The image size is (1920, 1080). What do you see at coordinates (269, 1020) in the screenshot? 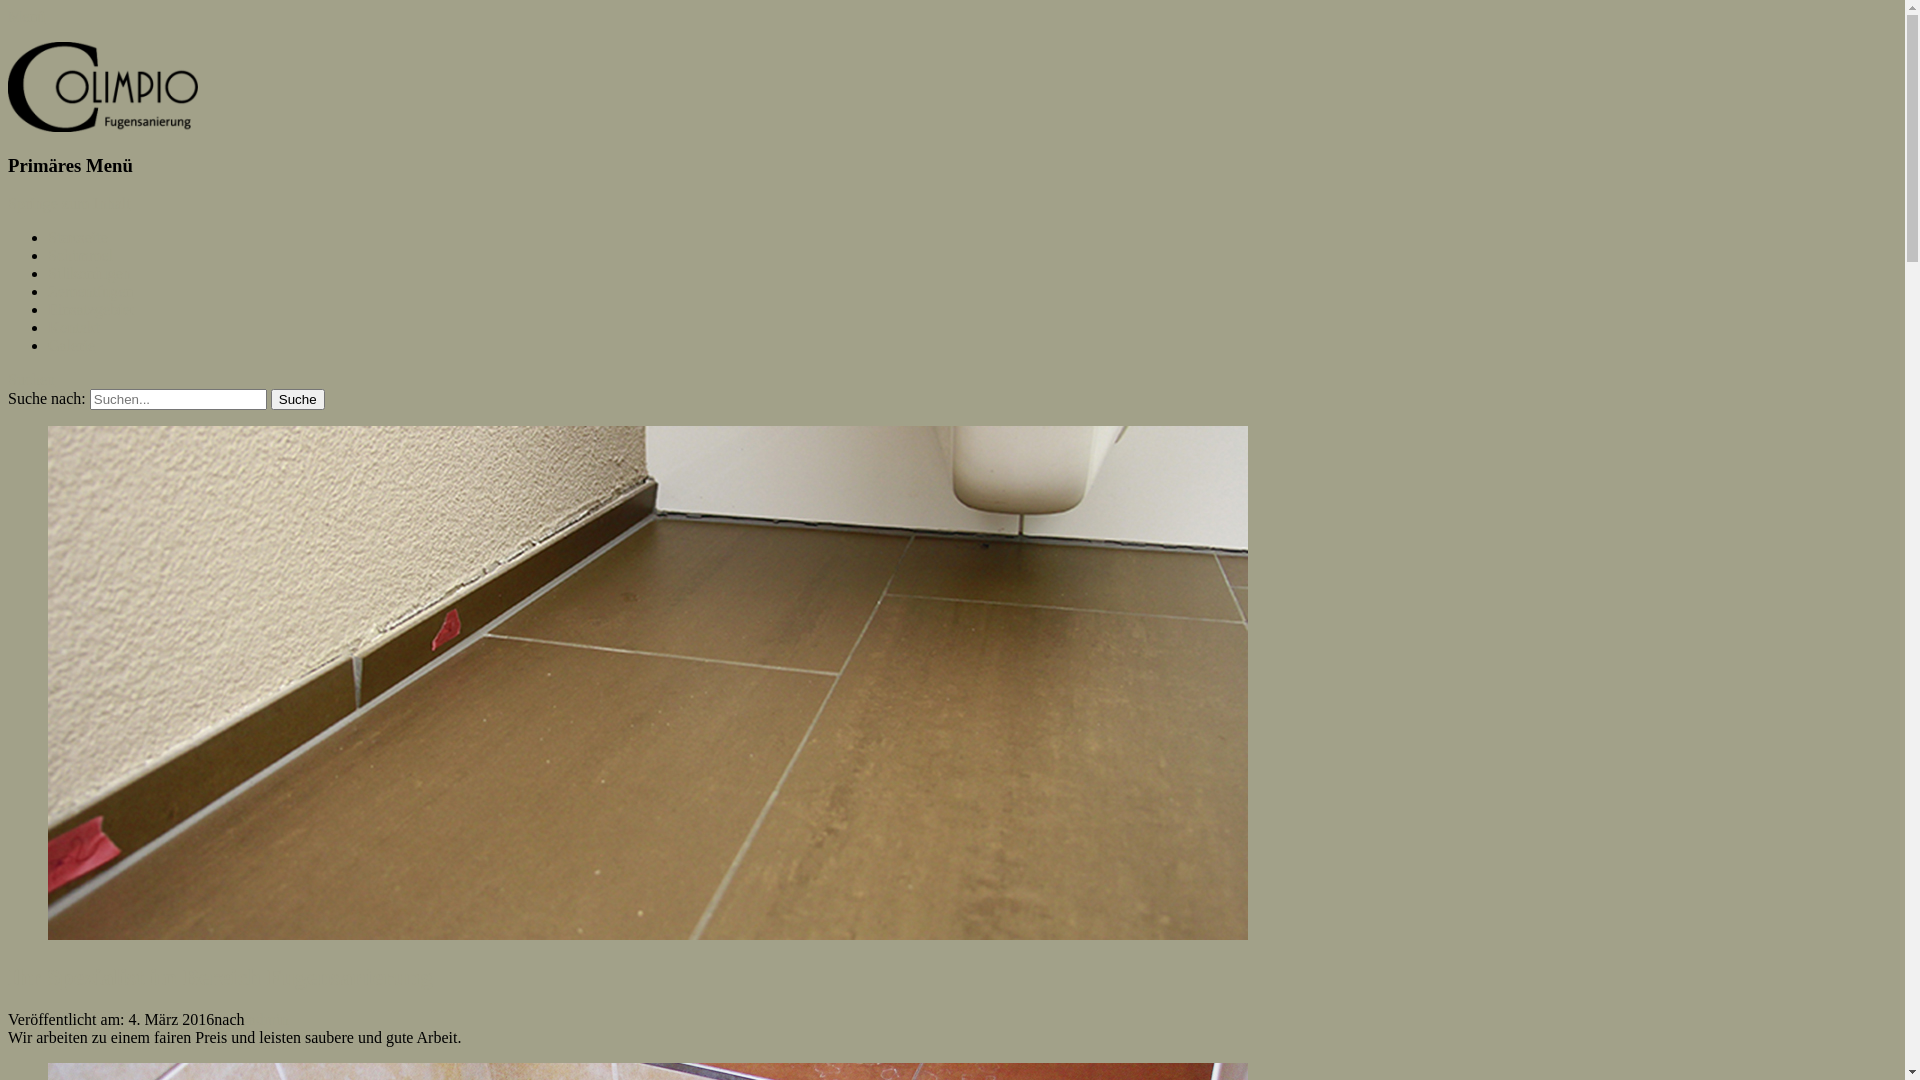
I see `admin` at bounding box center [269, 1020].